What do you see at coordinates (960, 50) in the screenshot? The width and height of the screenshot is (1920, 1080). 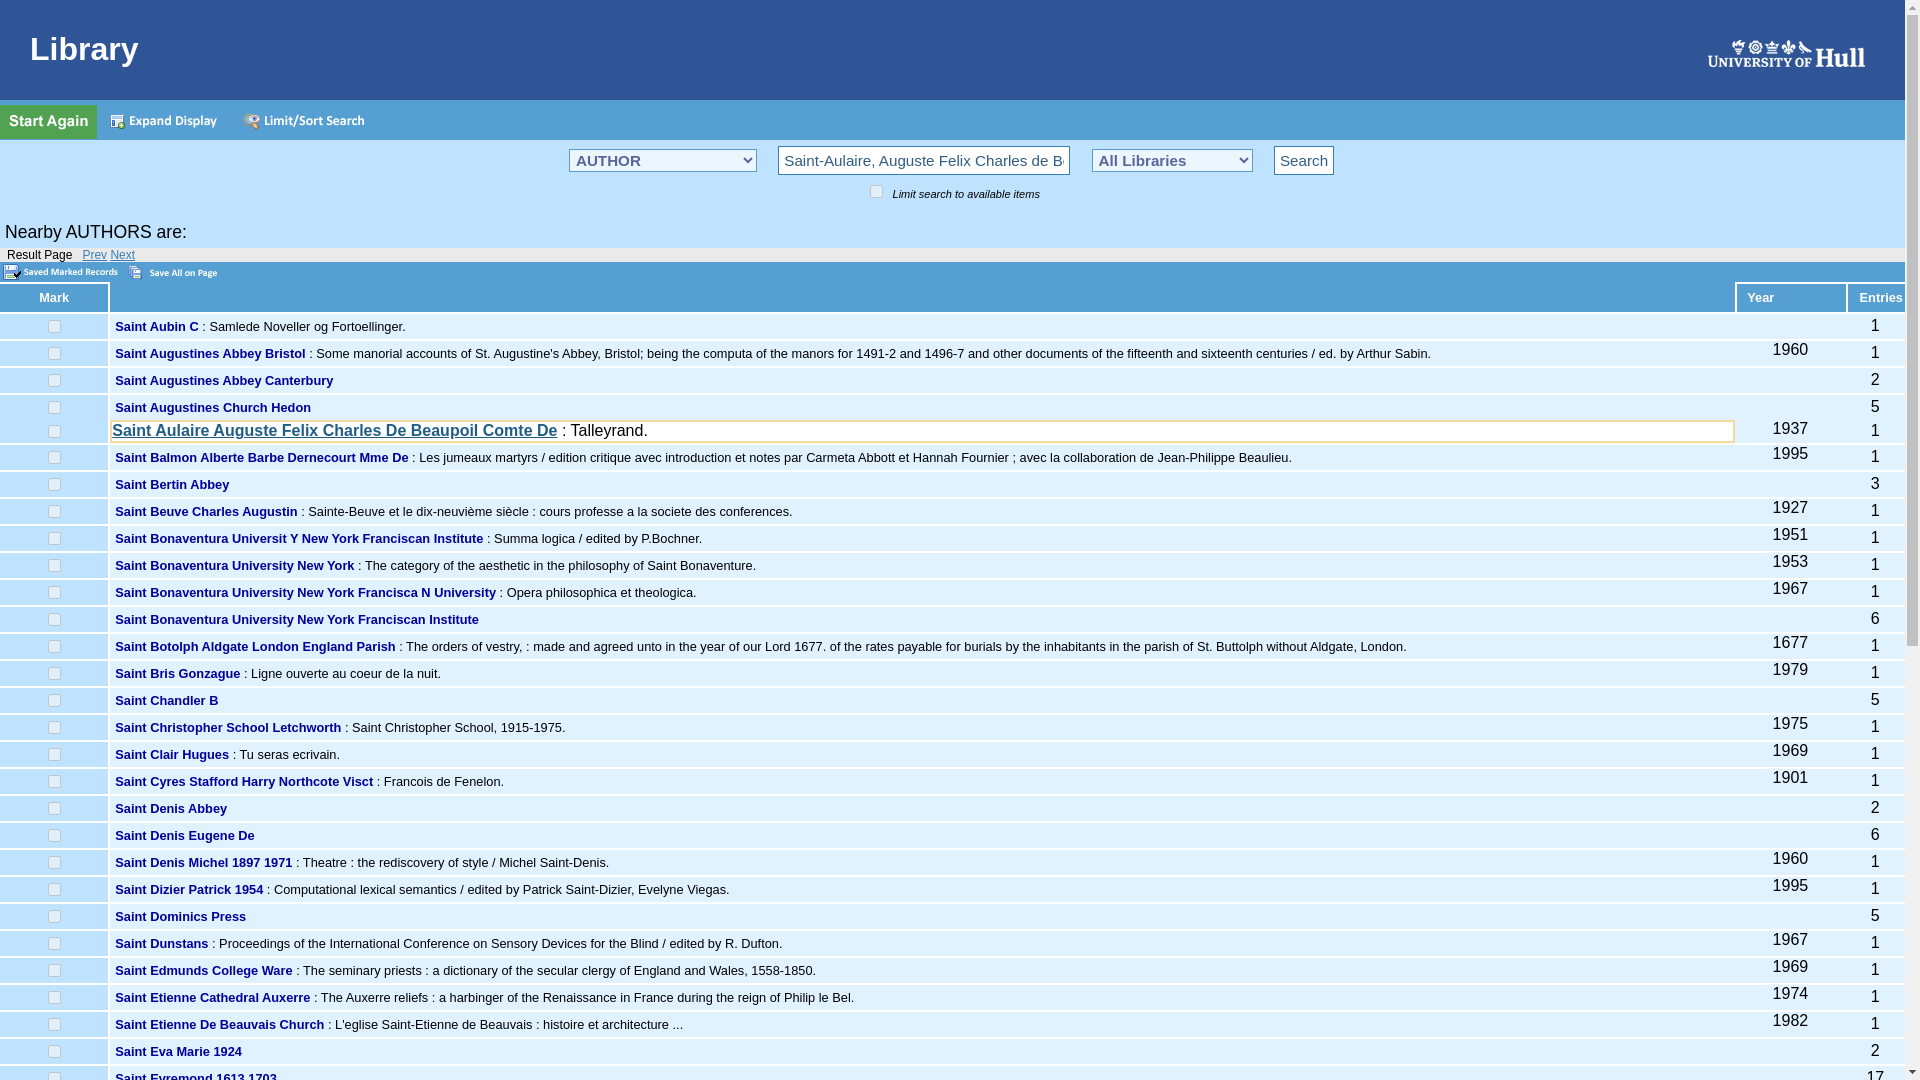 I see `Library` at bounding box center [960, 50].